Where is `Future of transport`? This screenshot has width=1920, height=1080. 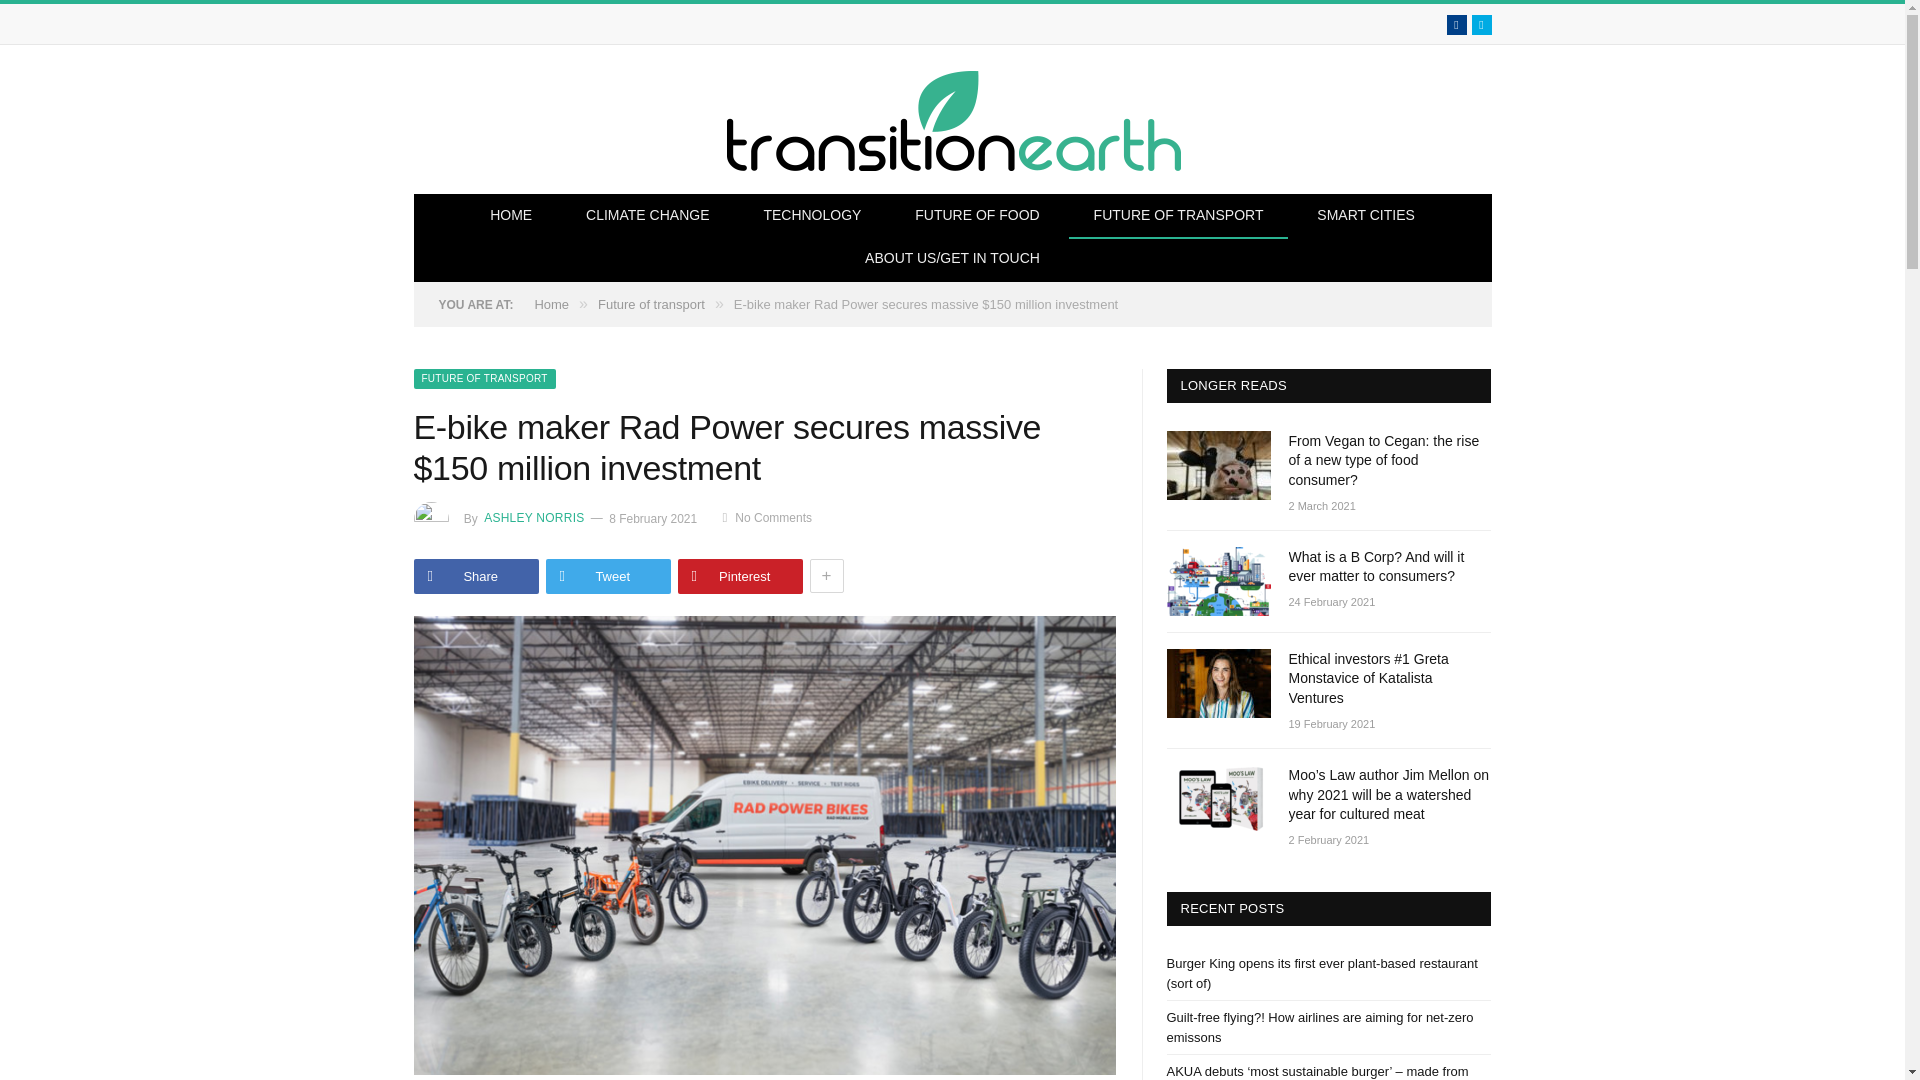 Future of transport is located at coordinates (484, 378).